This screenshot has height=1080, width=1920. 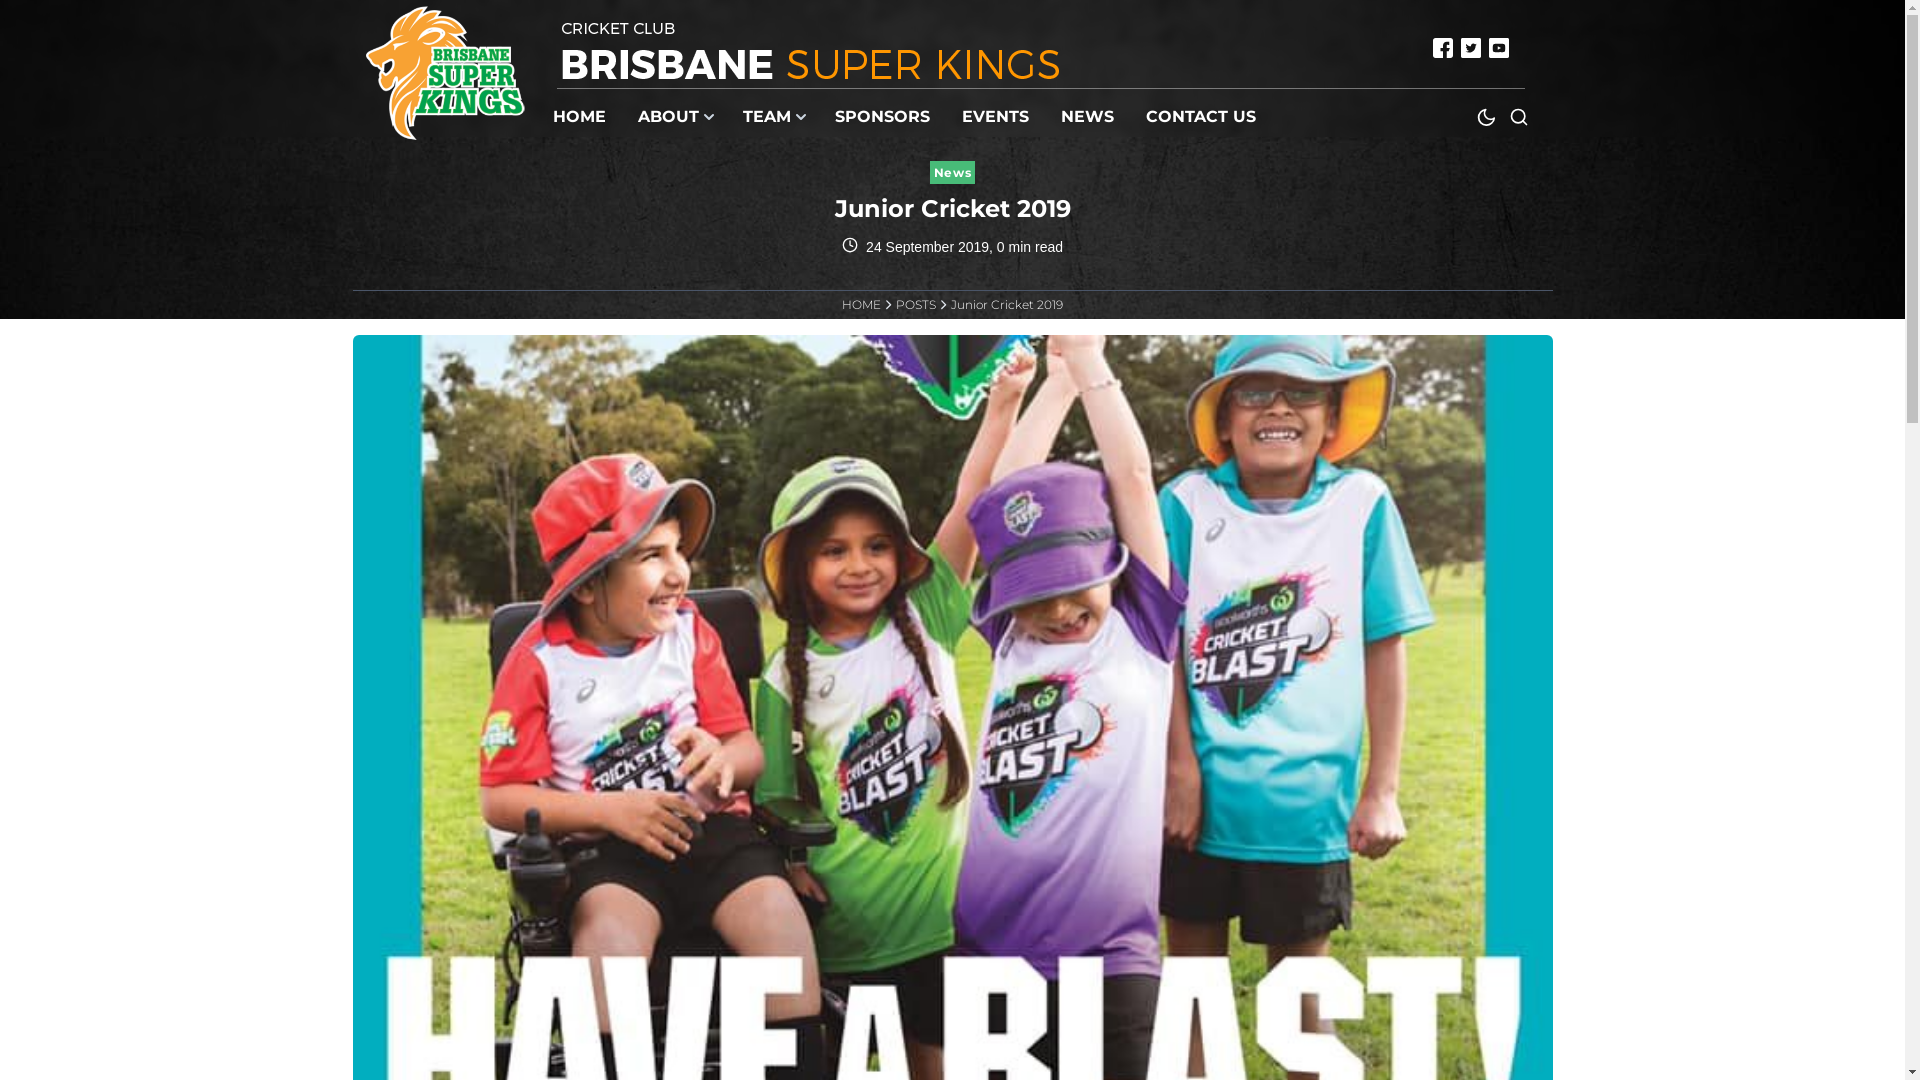 I want to click on ABOUT, so click(x=678, y=117).